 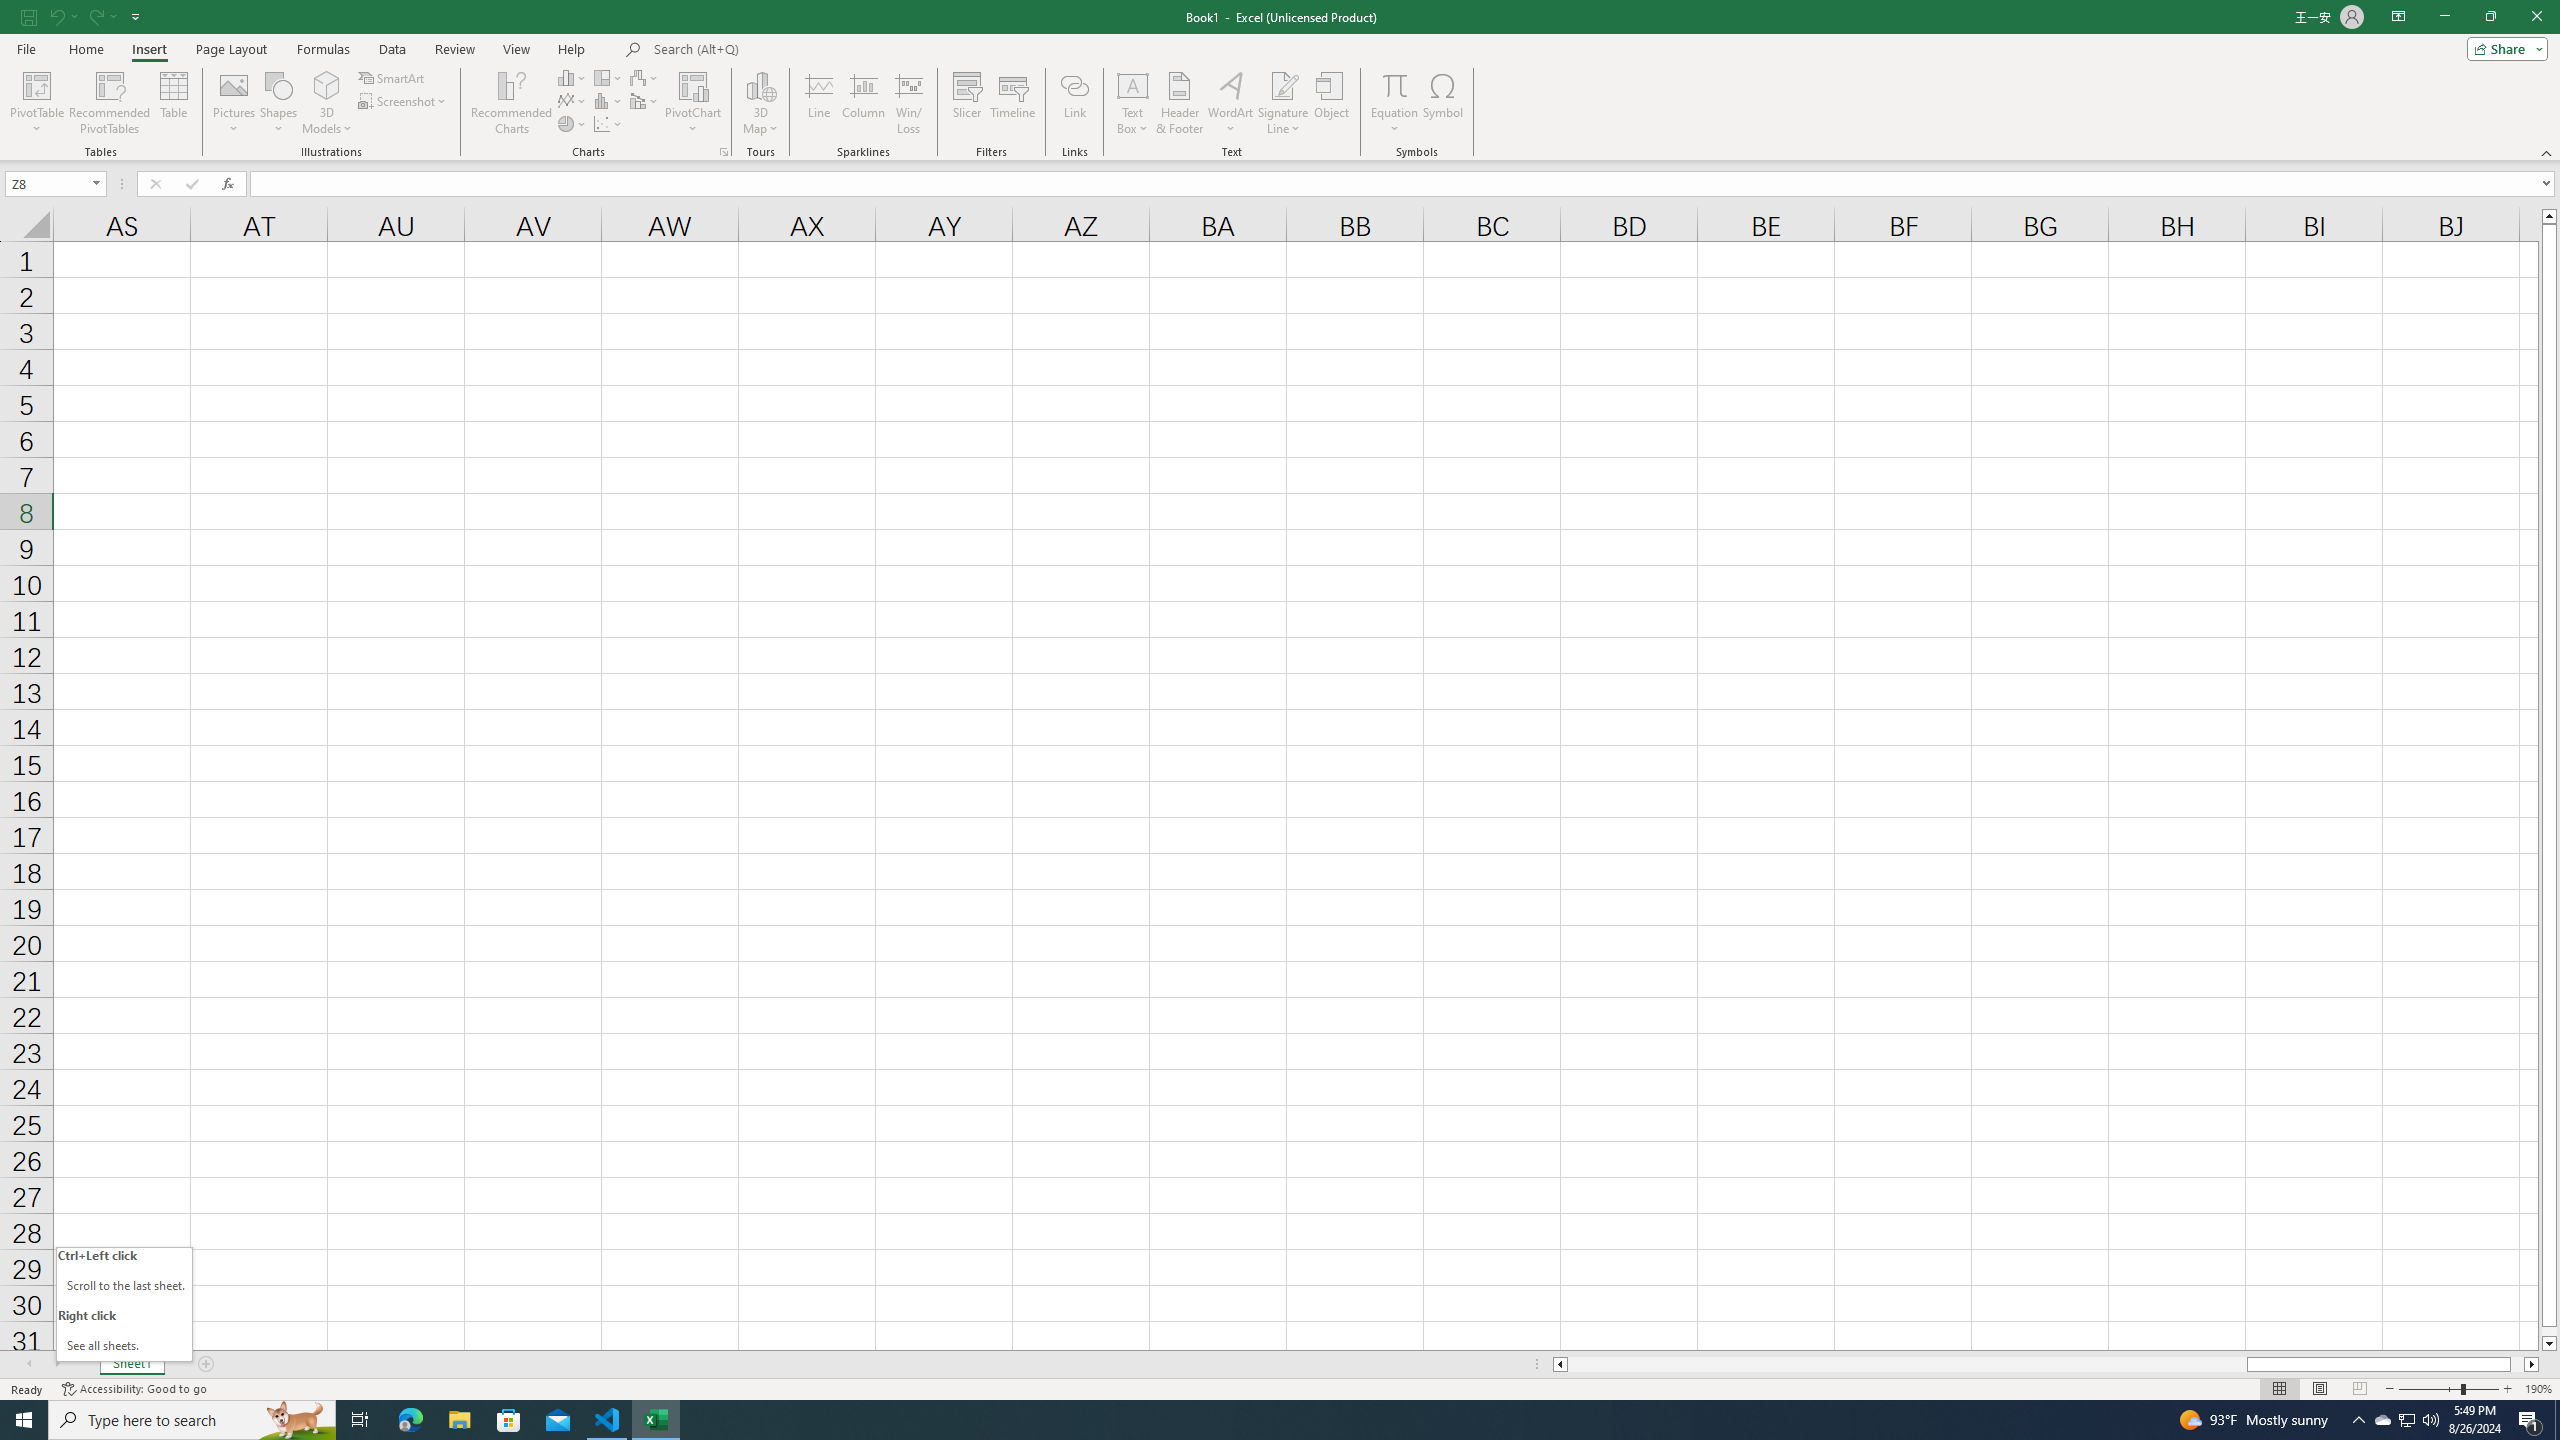 I want to click on Insert Scatter (X, Y) or Bubble Chart, so click(x=609, y=124).